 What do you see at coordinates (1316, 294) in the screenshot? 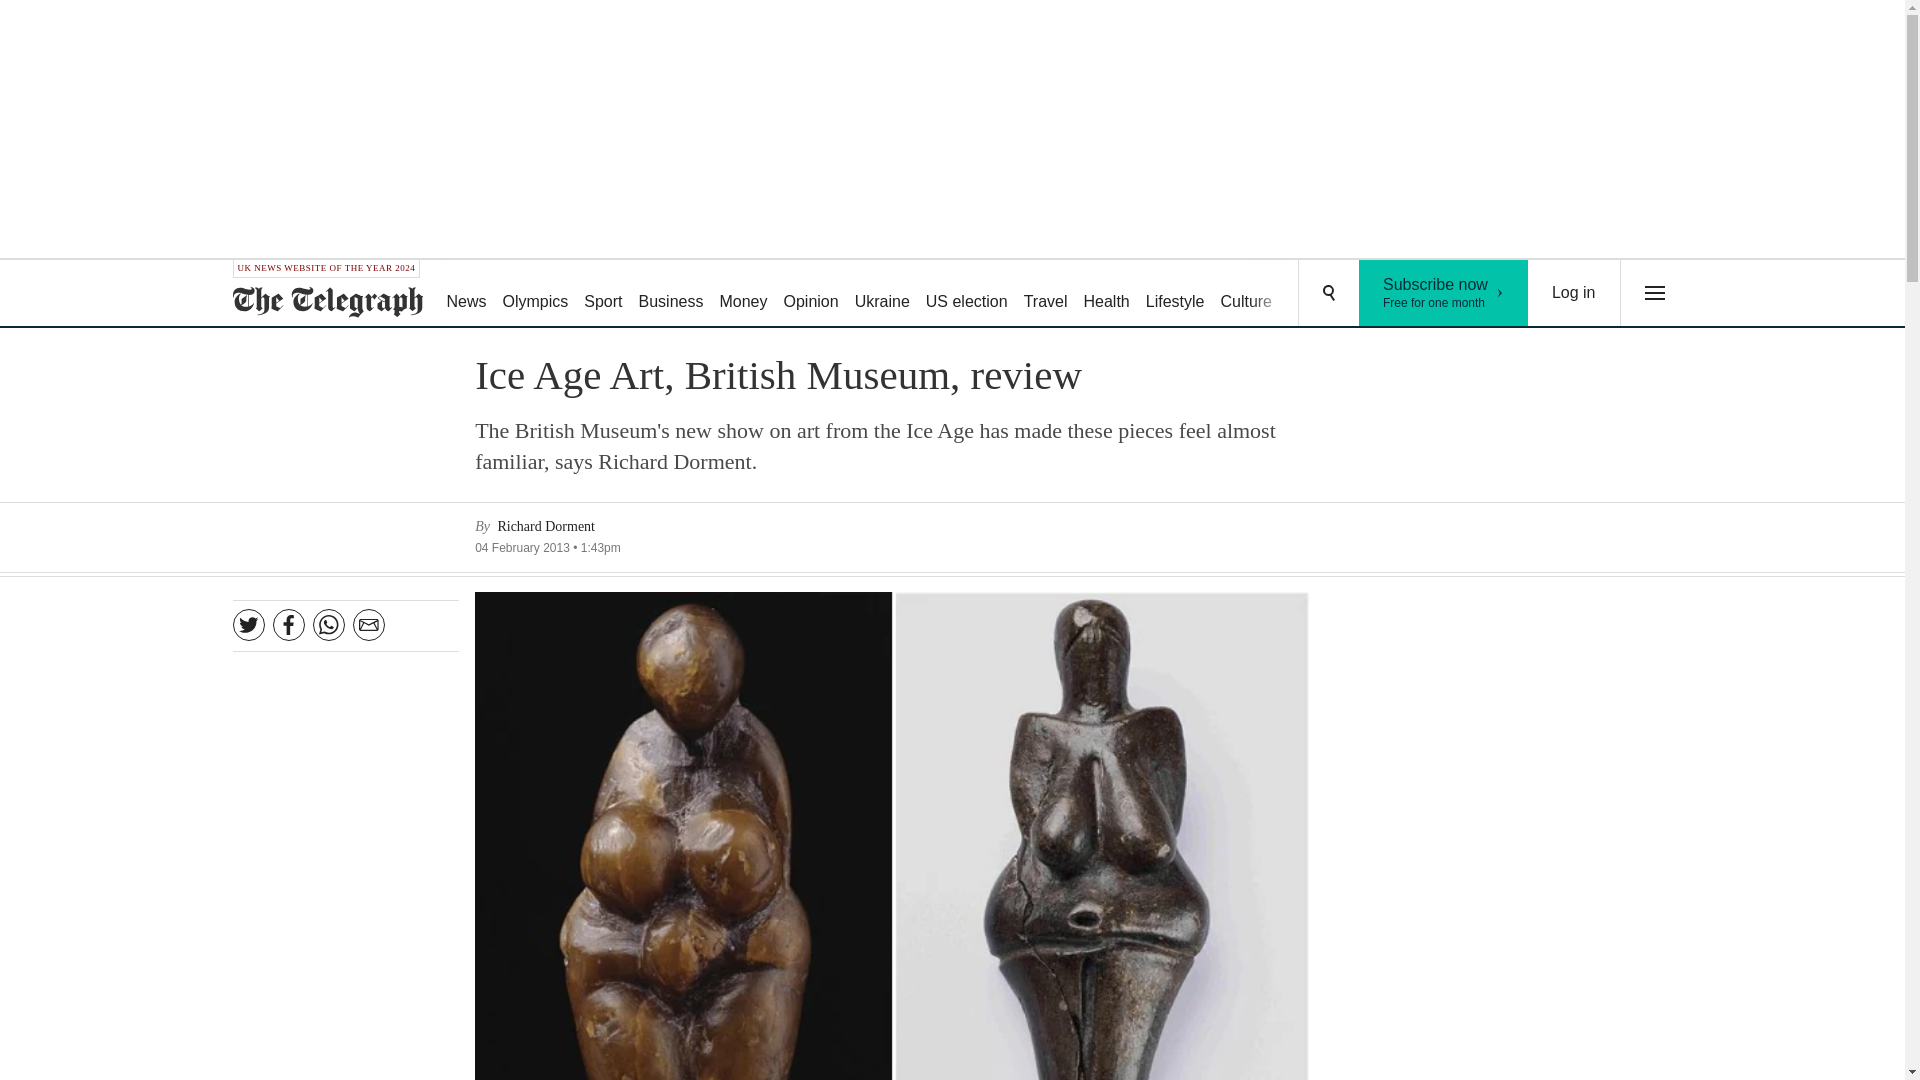
I see `Lifestyle` at bounding box center [1316, 294].